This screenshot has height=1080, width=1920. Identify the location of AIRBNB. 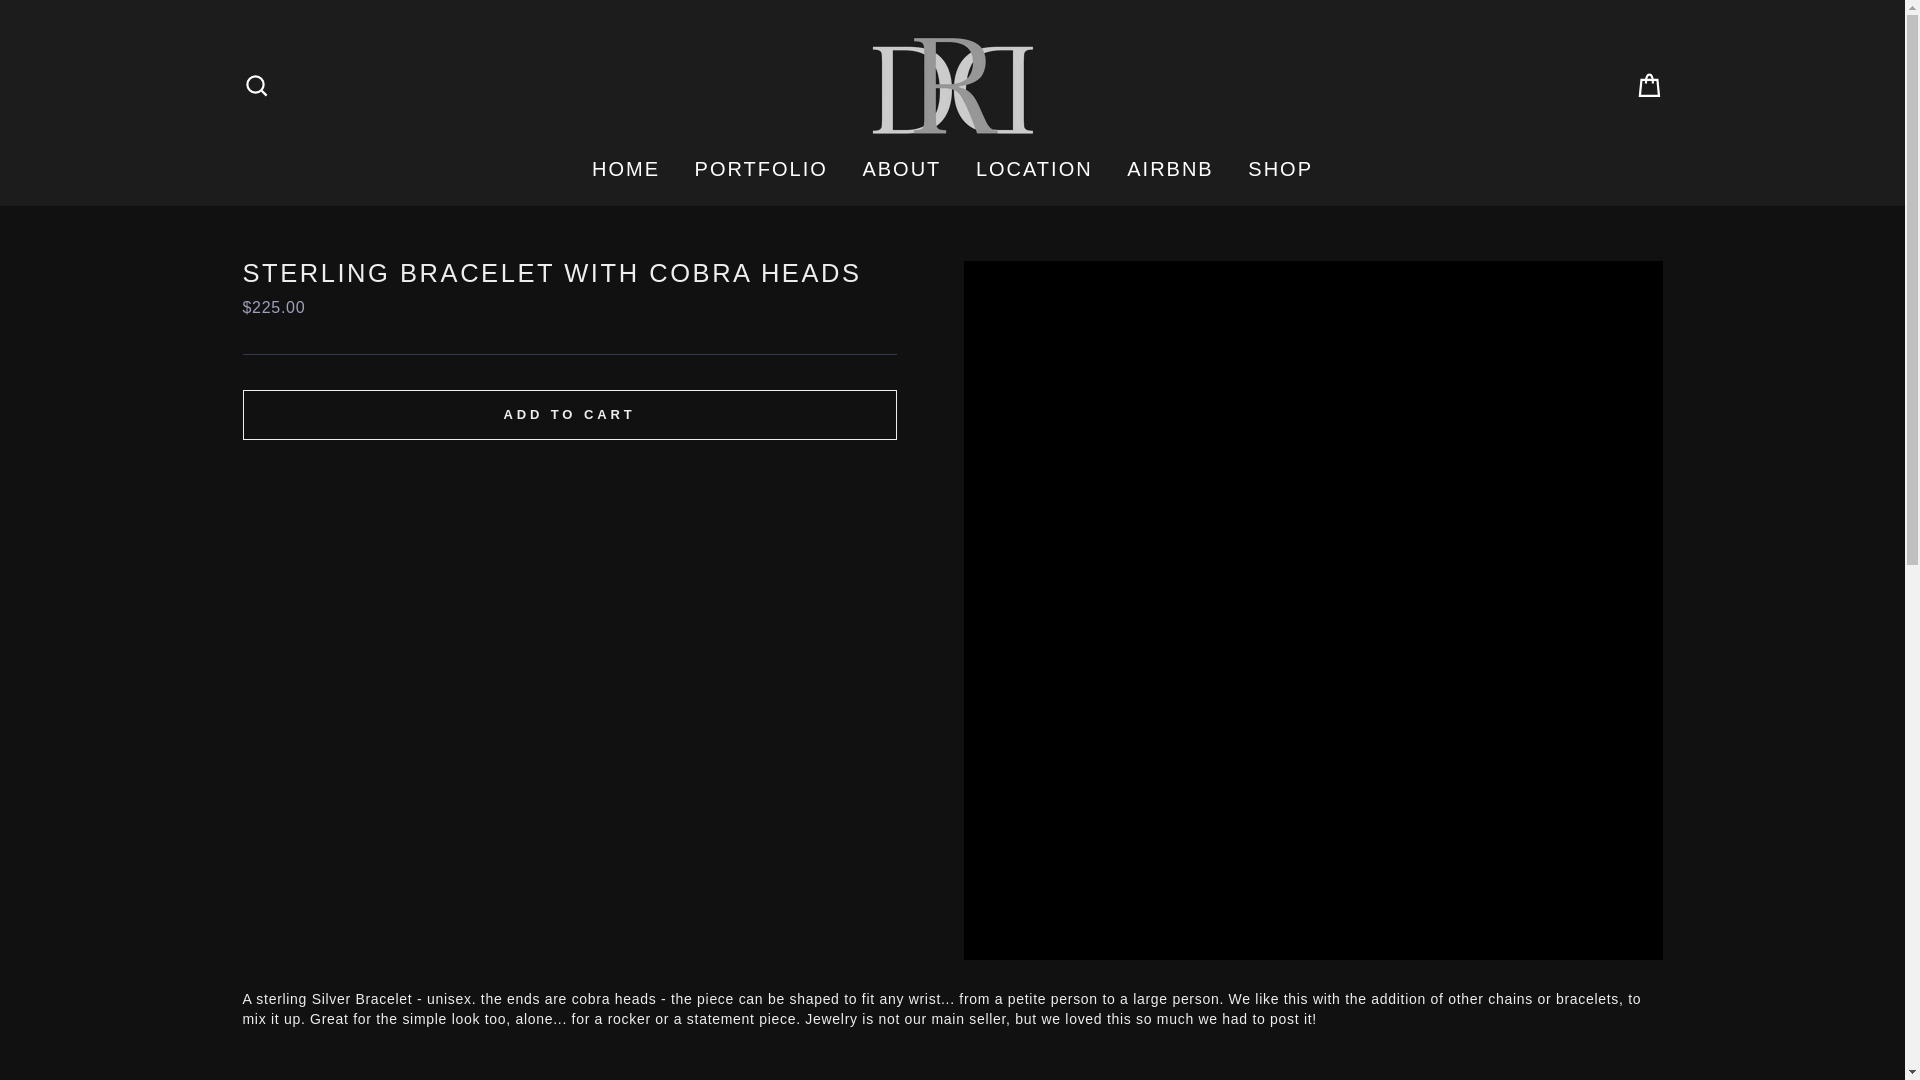
(1170, 168).